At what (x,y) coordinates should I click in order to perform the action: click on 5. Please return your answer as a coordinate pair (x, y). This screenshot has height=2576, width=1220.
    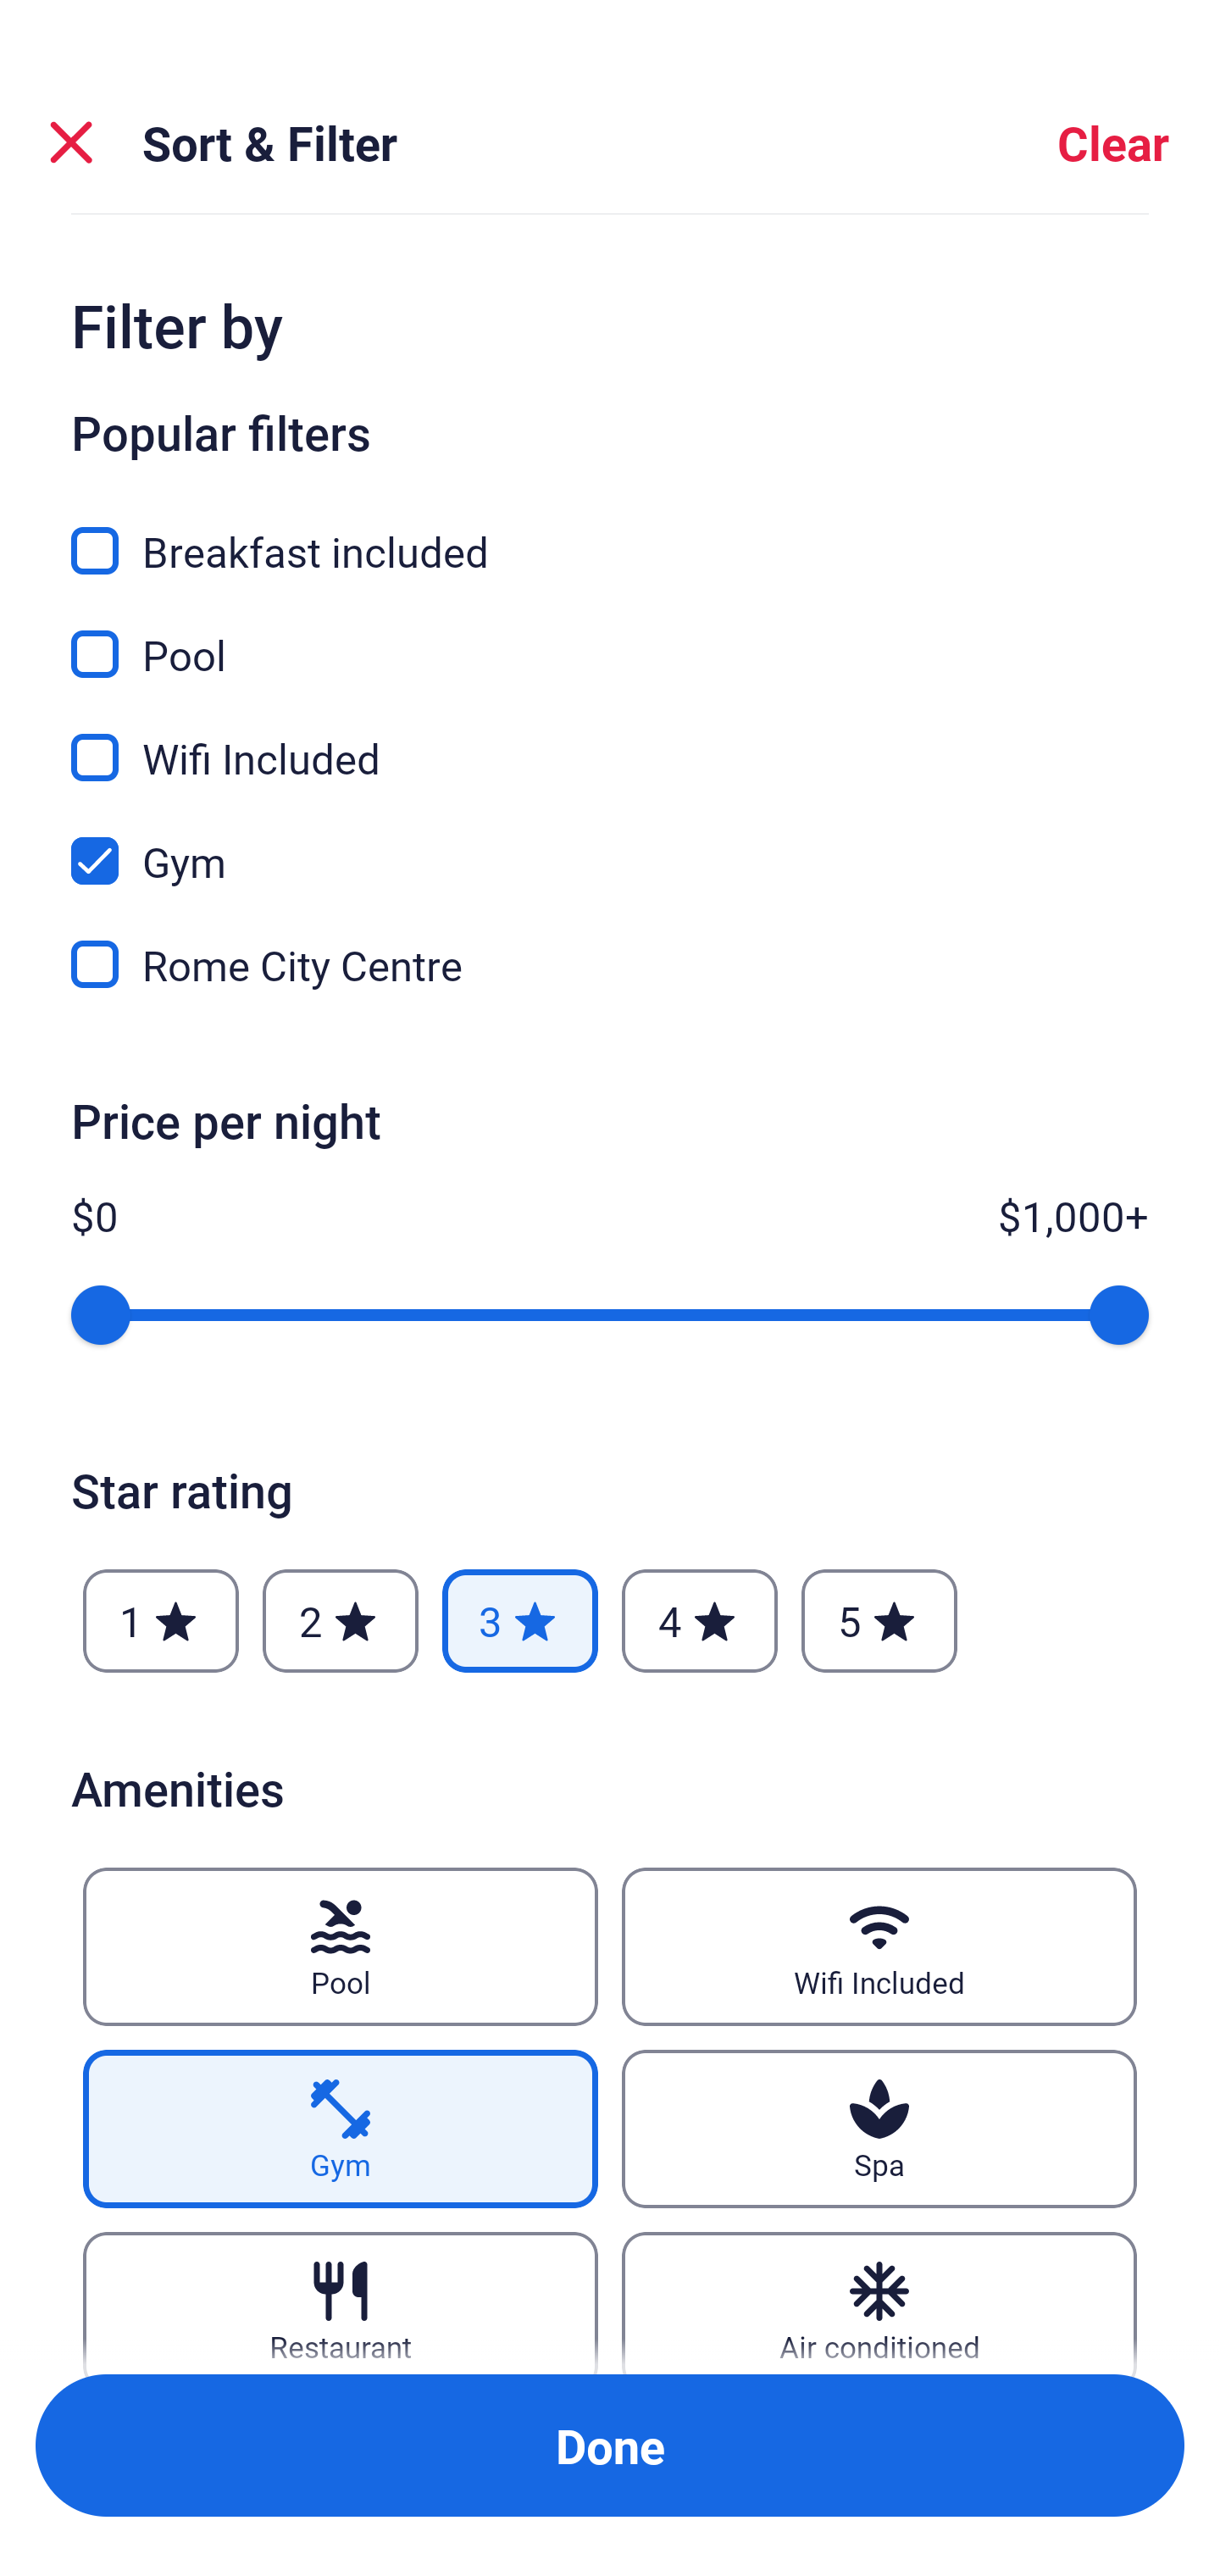
    Looking at the image, I should click on (879, 1622).